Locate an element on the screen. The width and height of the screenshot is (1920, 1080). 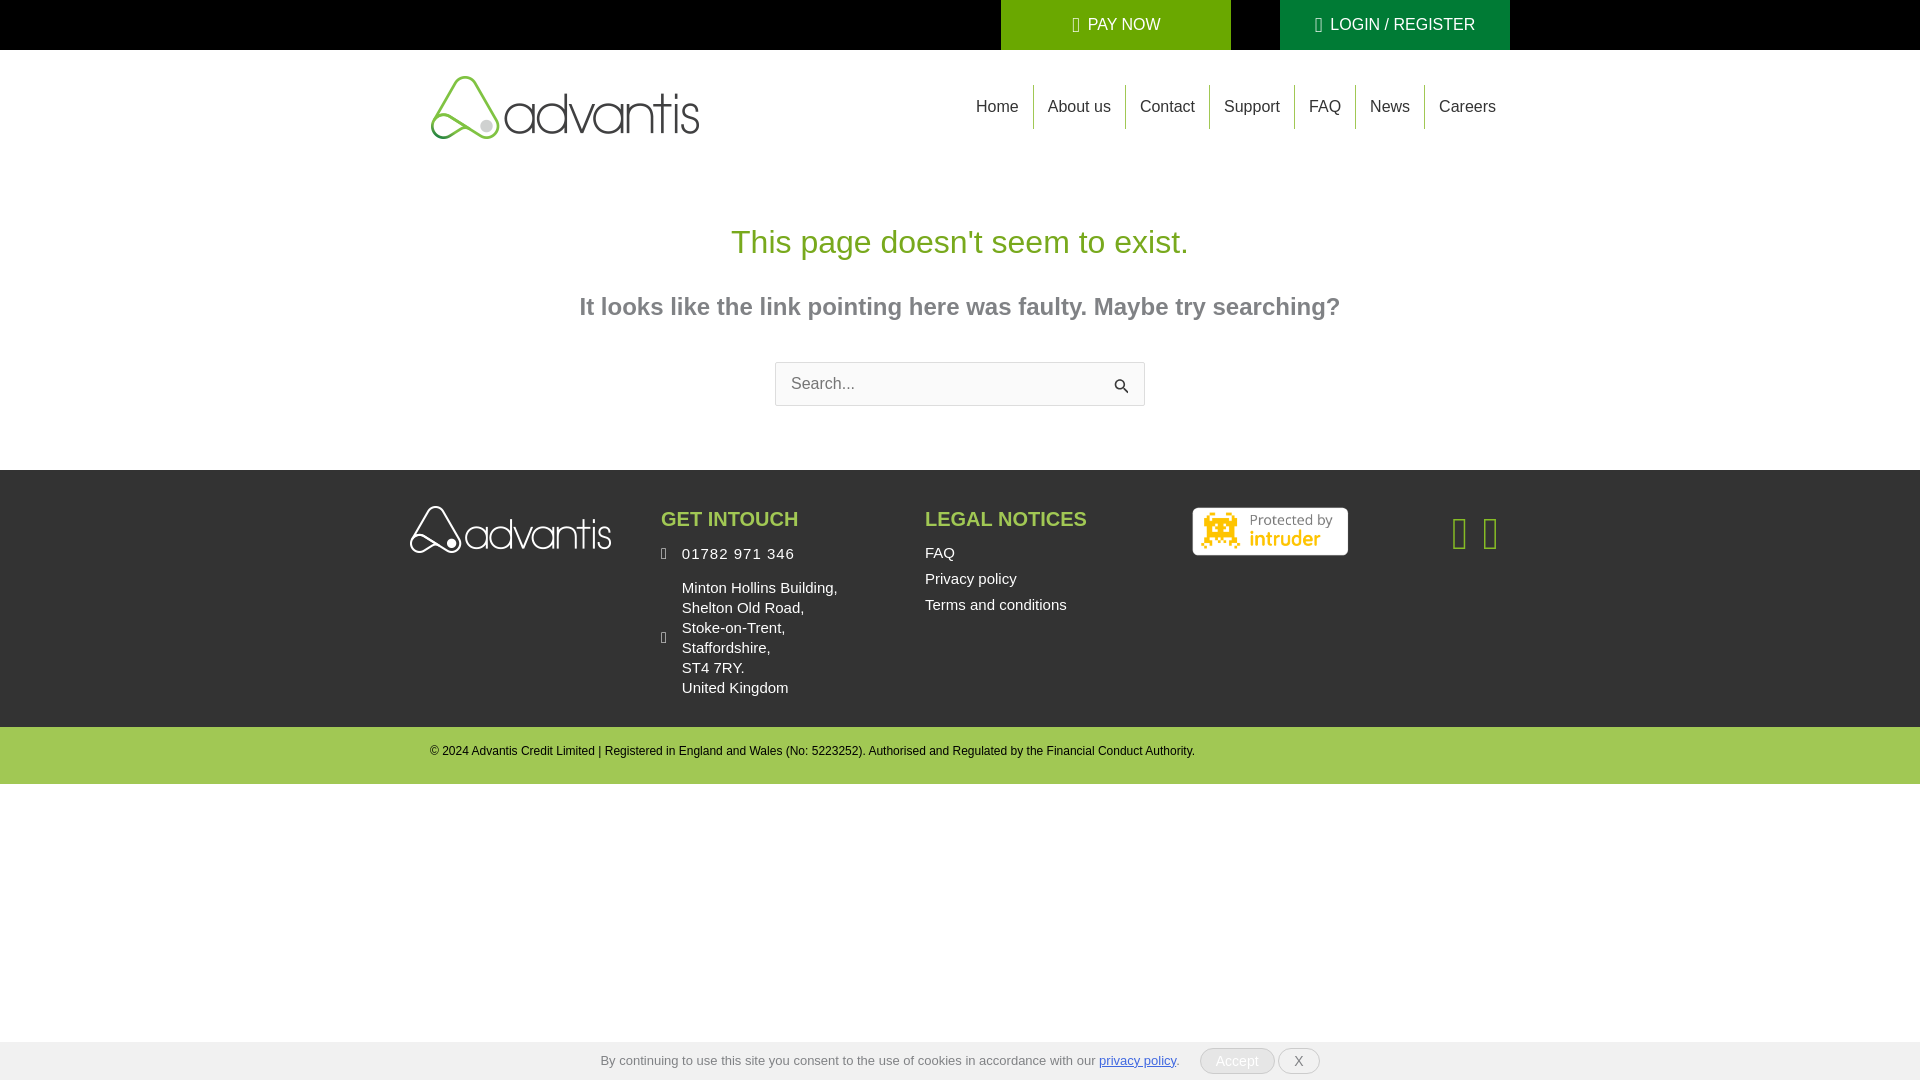
An Effortless Vulnerability Scanner is located at coordinates (1270, 530).